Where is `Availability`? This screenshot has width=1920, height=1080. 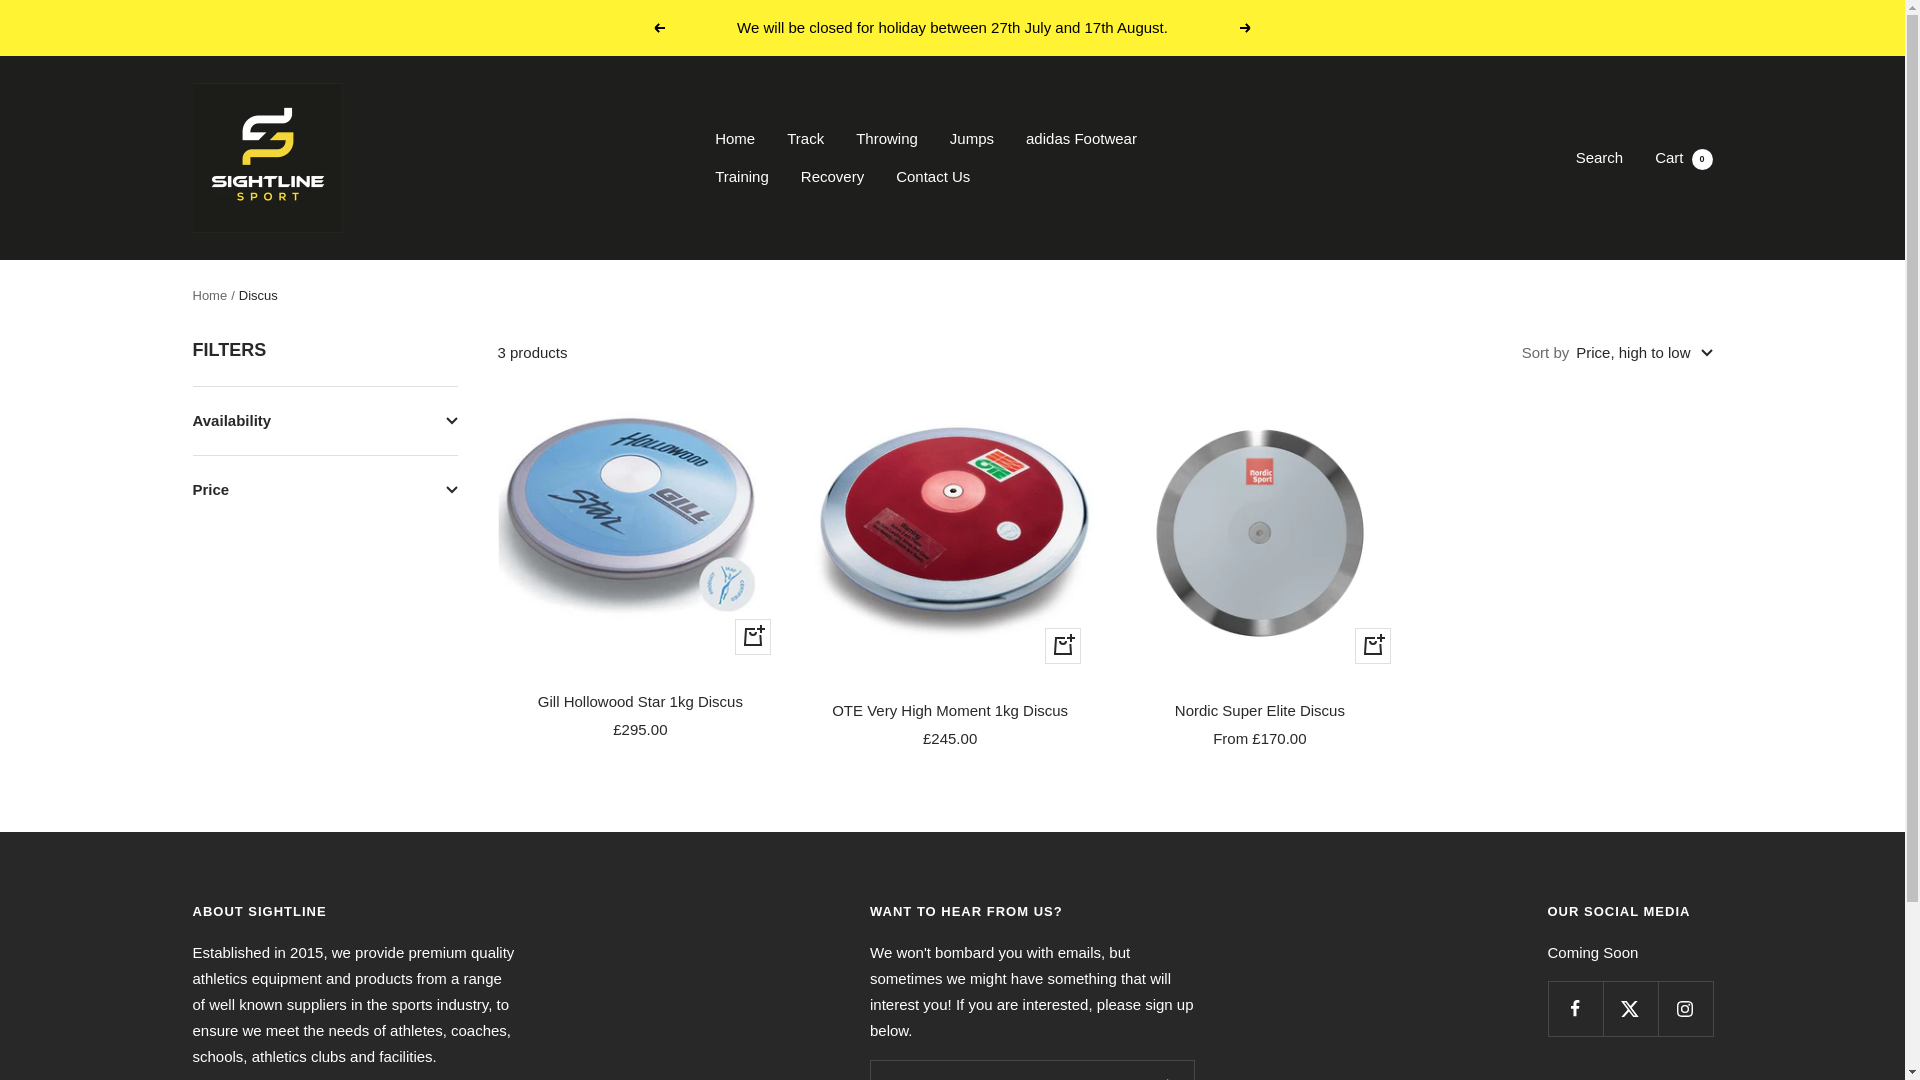
Availability is located at coordinates (324, 420).